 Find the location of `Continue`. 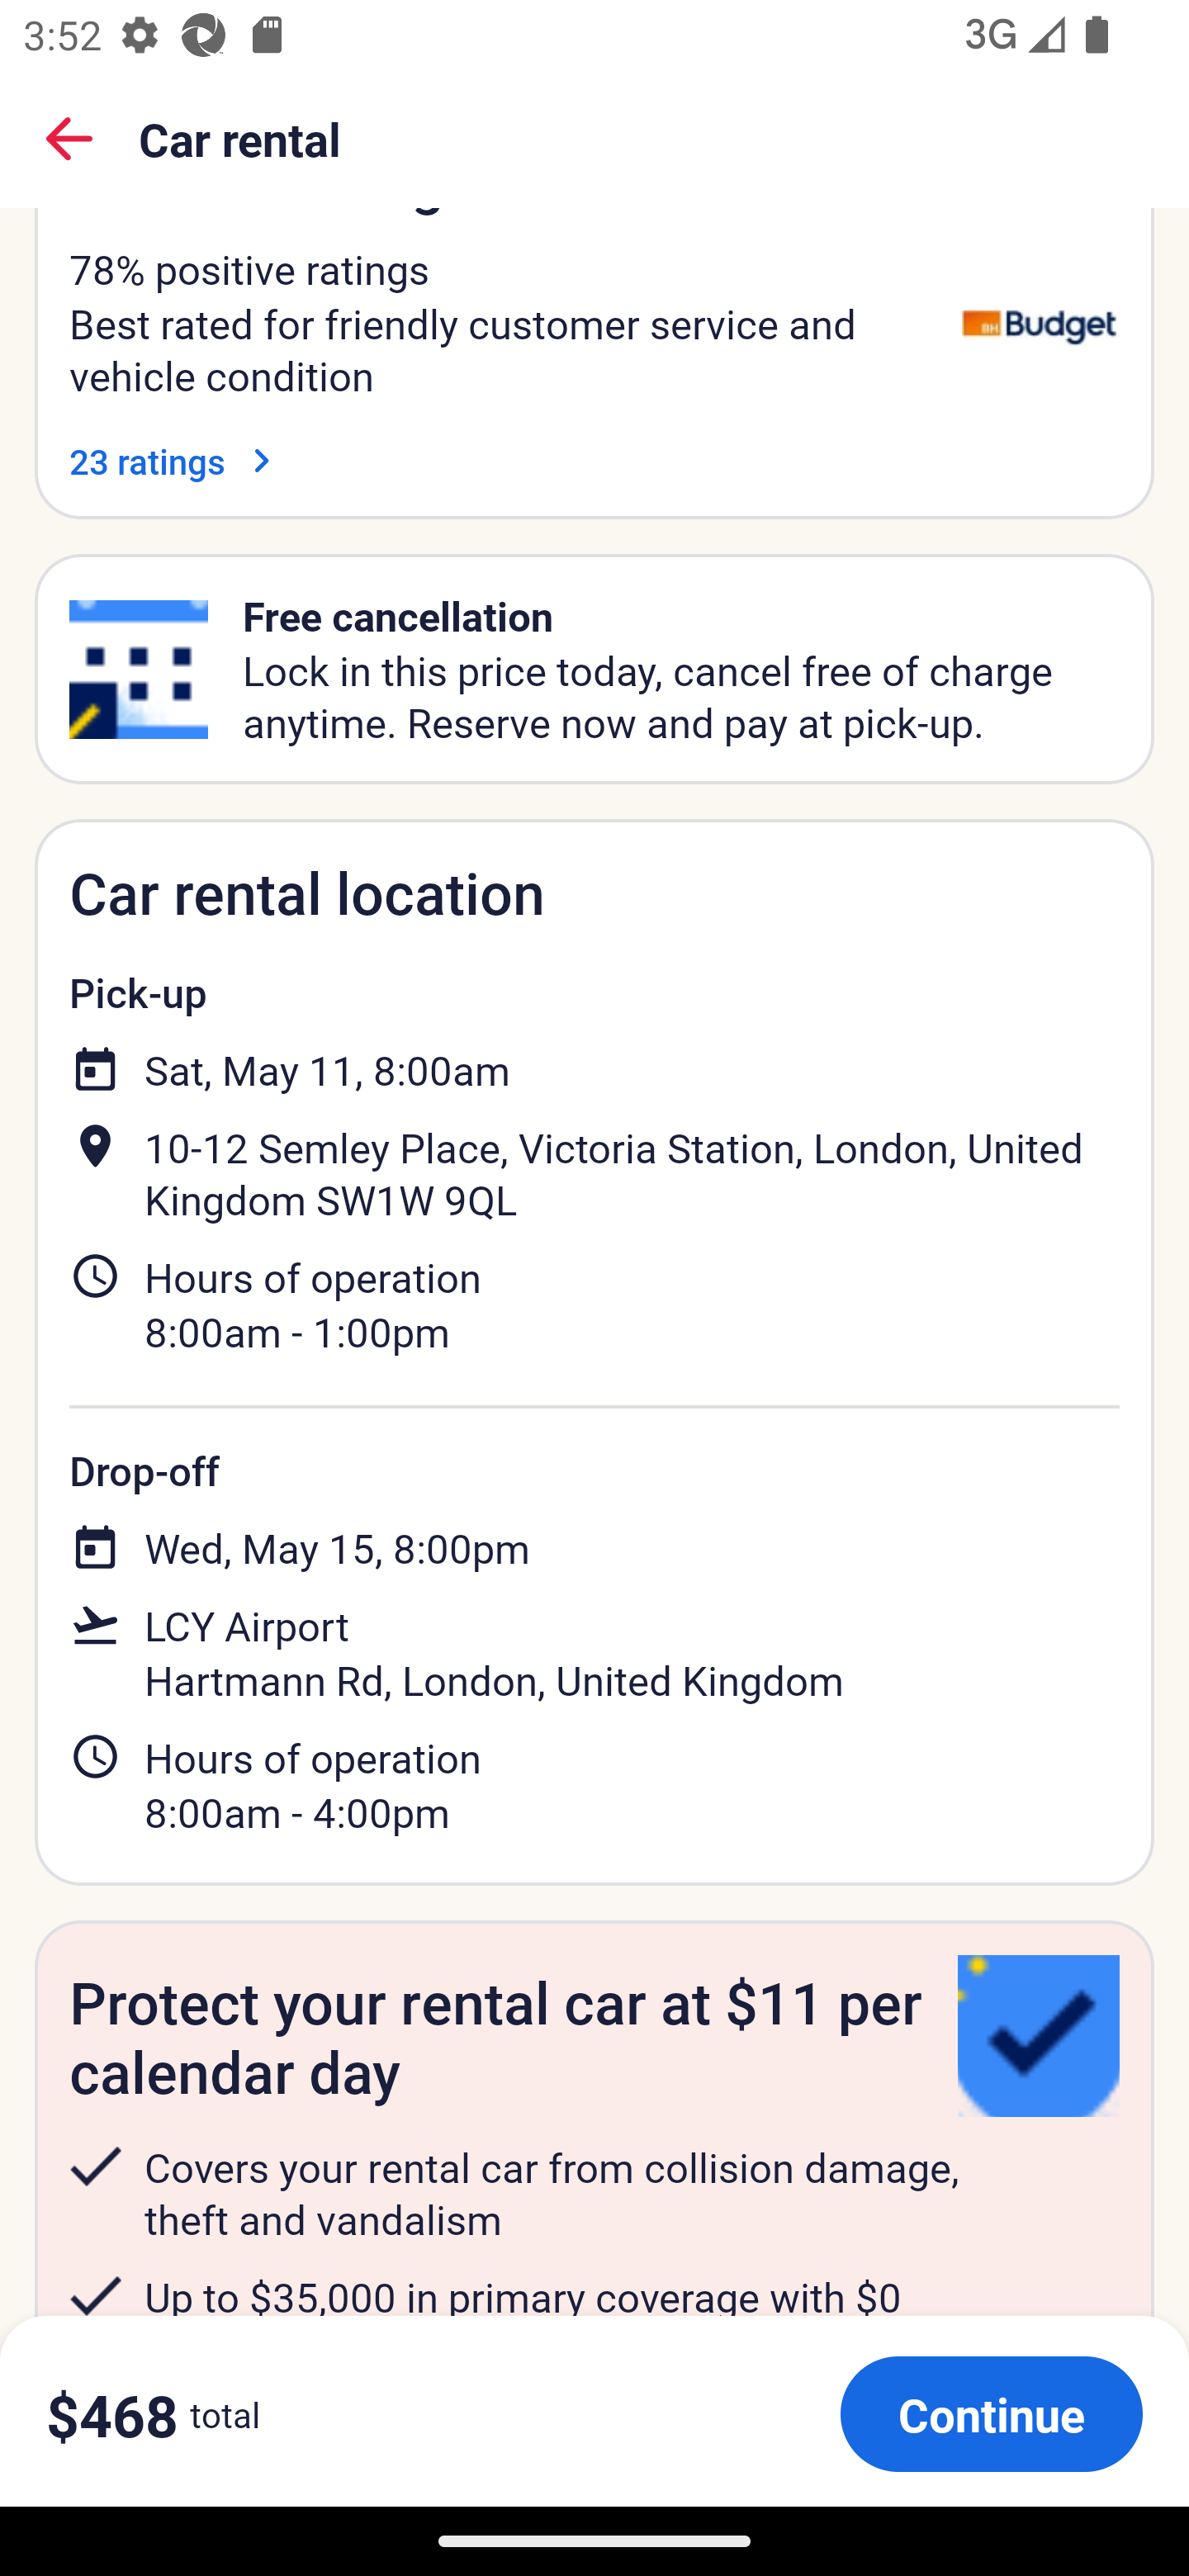

Continue is located at coordinates (991, 2413).